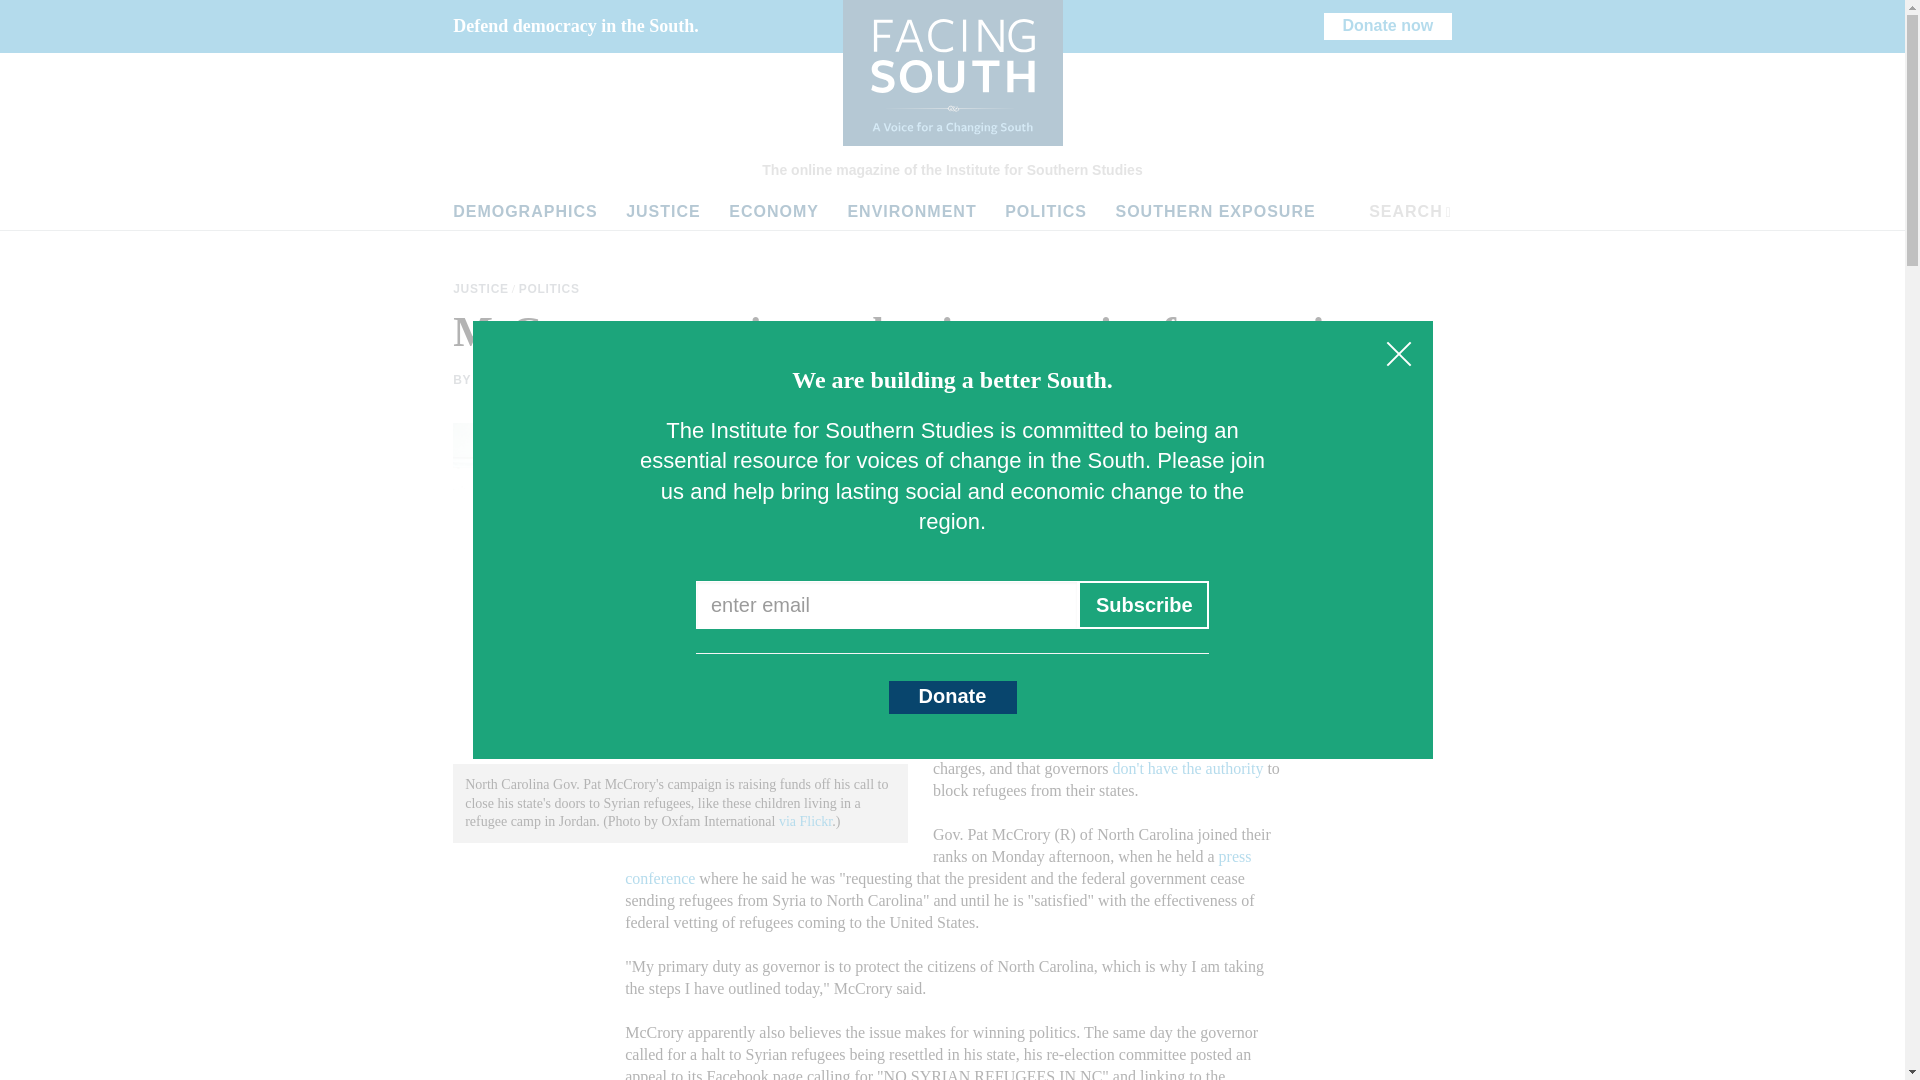 The width and height of the screenshot is (1920, 1080). I want to click on almost all of them Republicans, so click(1161, 592).